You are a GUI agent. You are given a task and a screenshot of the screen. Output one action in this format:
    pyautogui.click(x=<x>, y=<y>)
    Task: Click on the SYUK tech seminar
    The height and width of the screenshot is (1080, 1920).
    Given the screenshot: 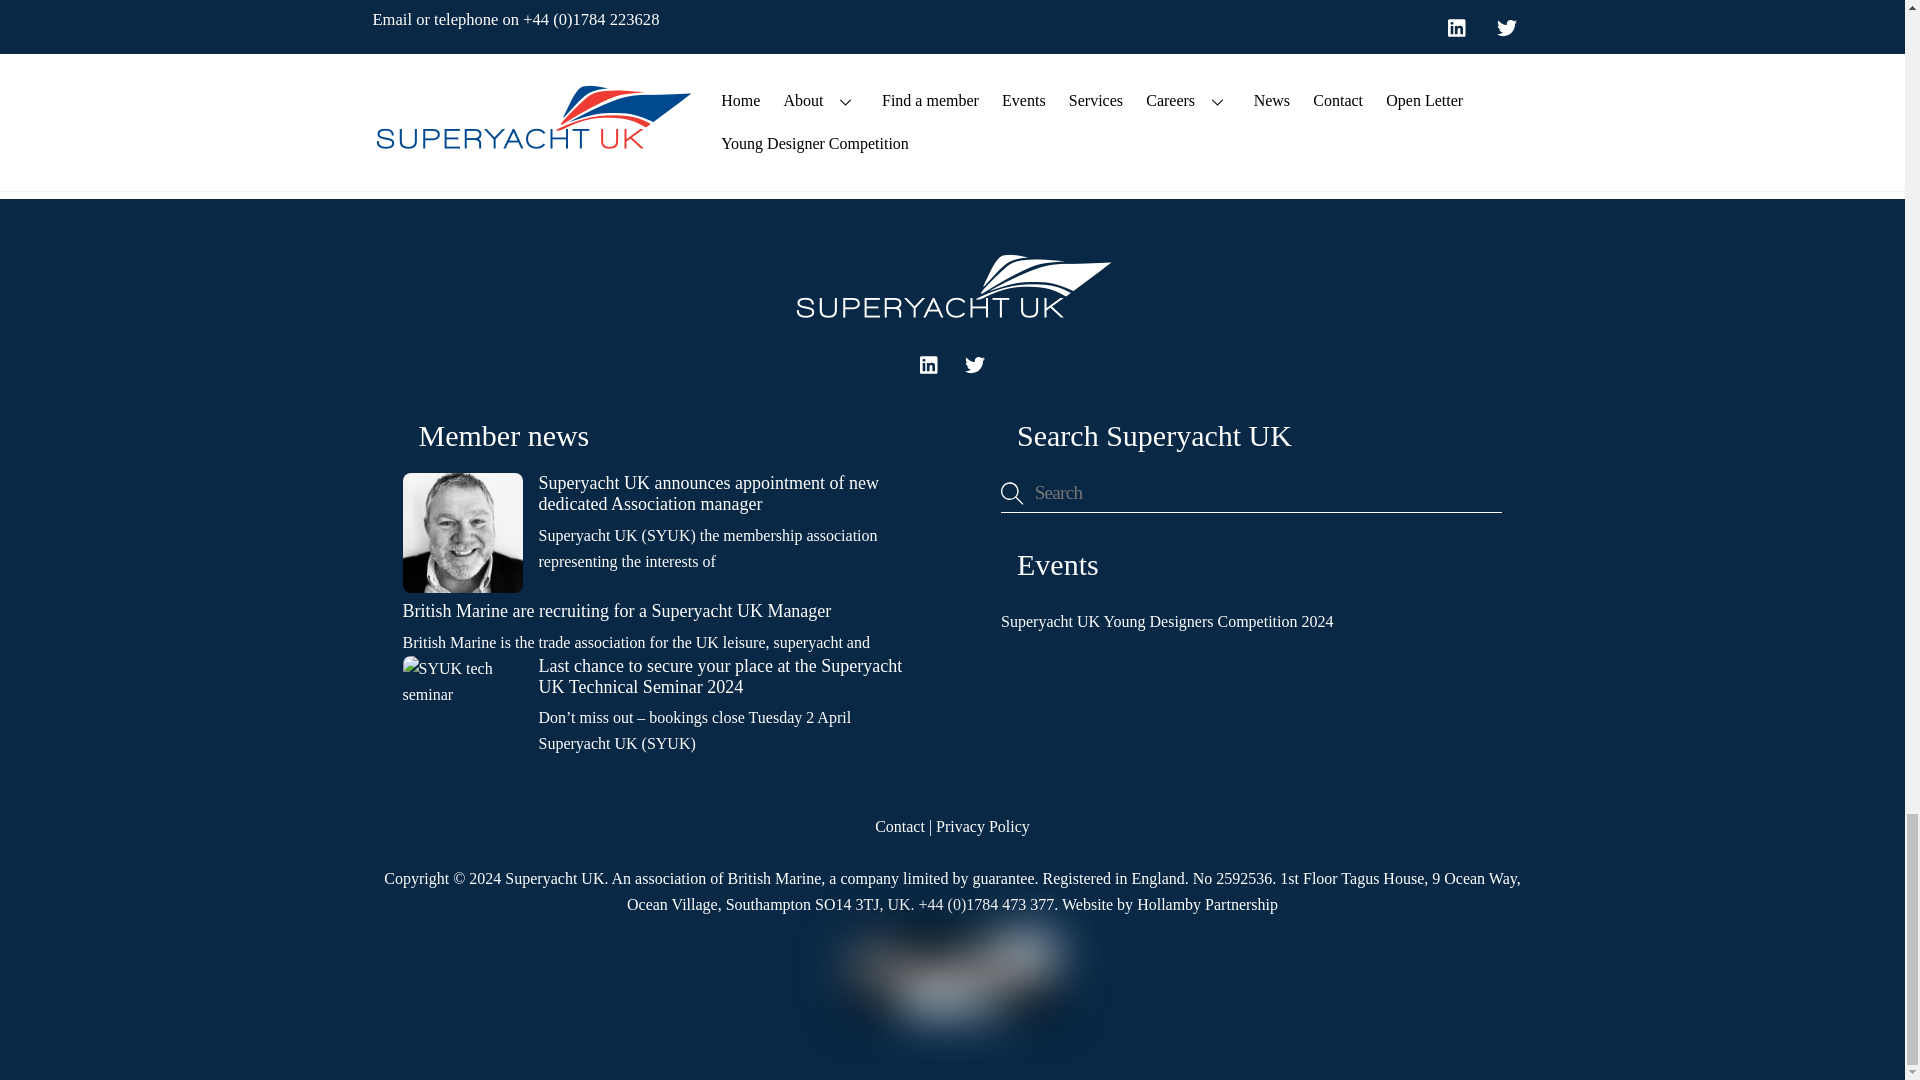 What is the action you would take?
    pyautogui.click(x=462, y=716)
    